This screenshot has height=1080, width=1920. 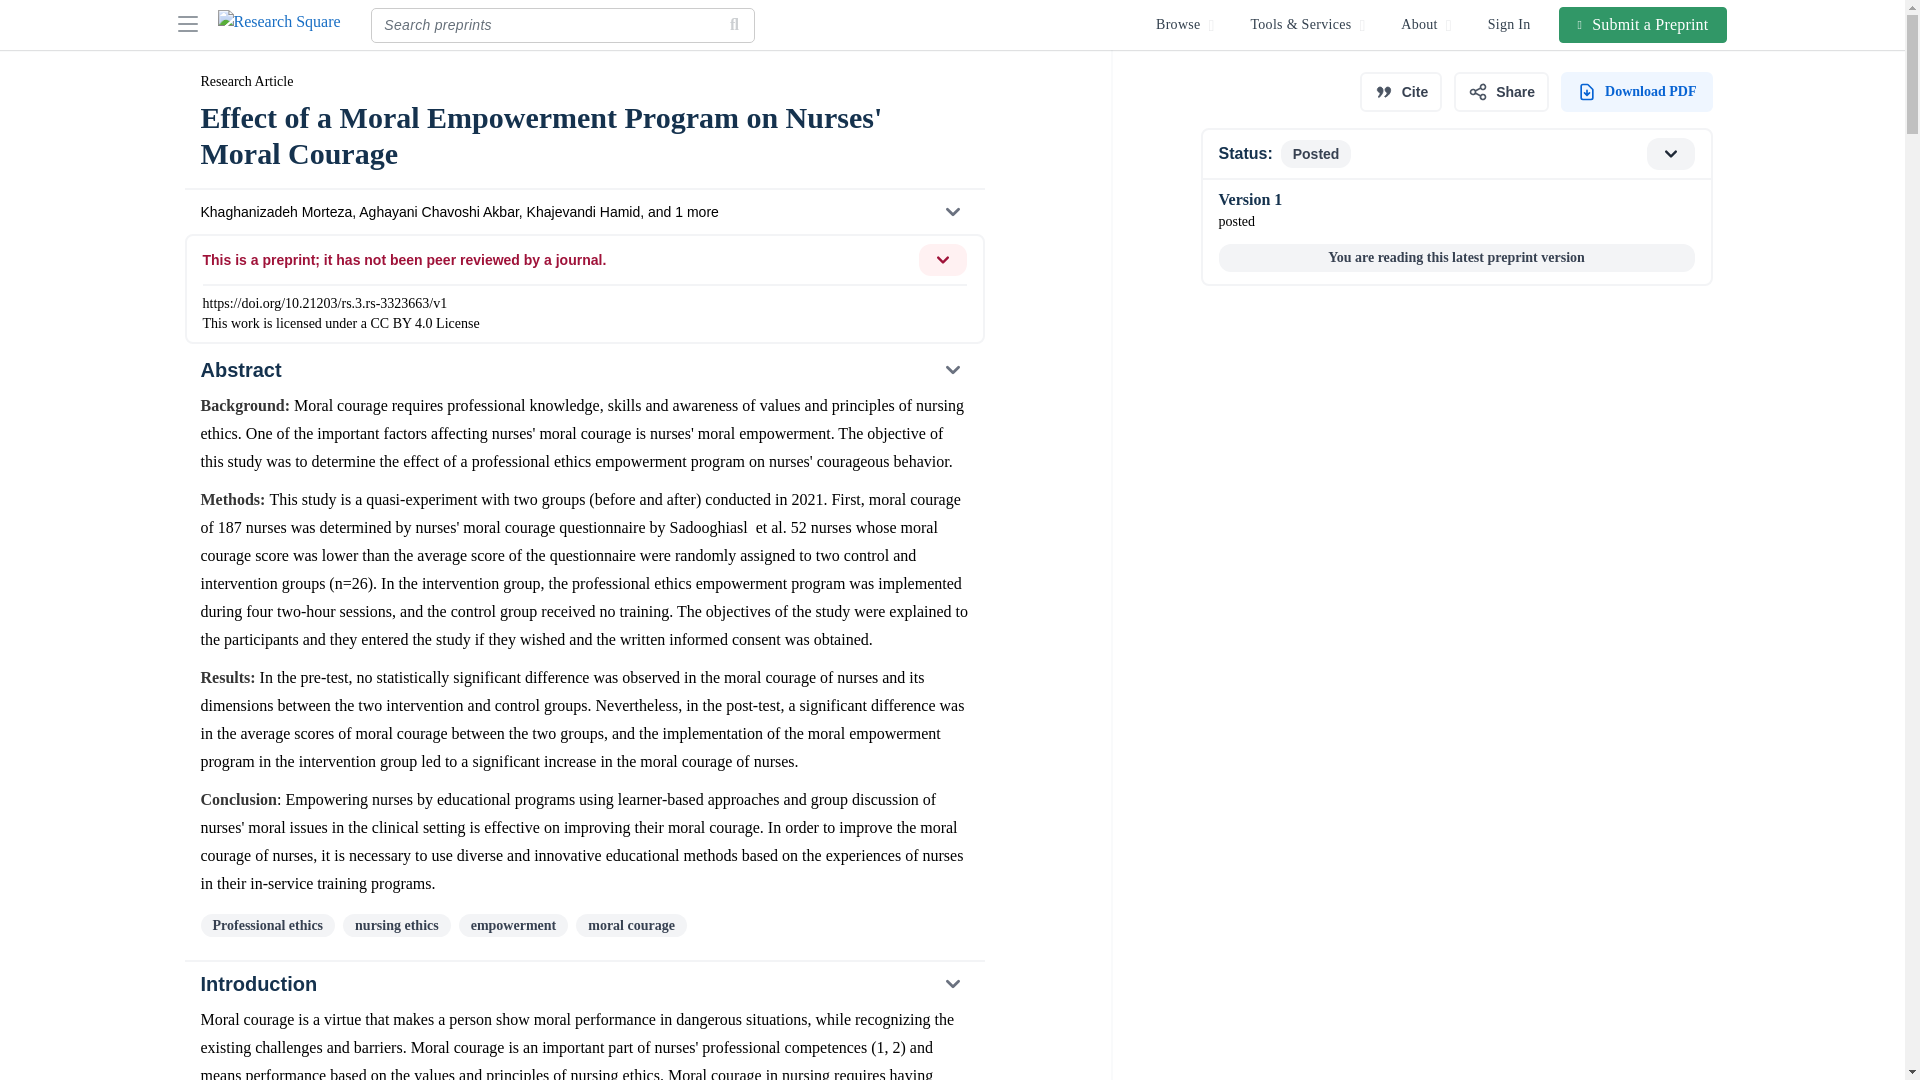 I want to click on Share, so click(x=583, y=984).